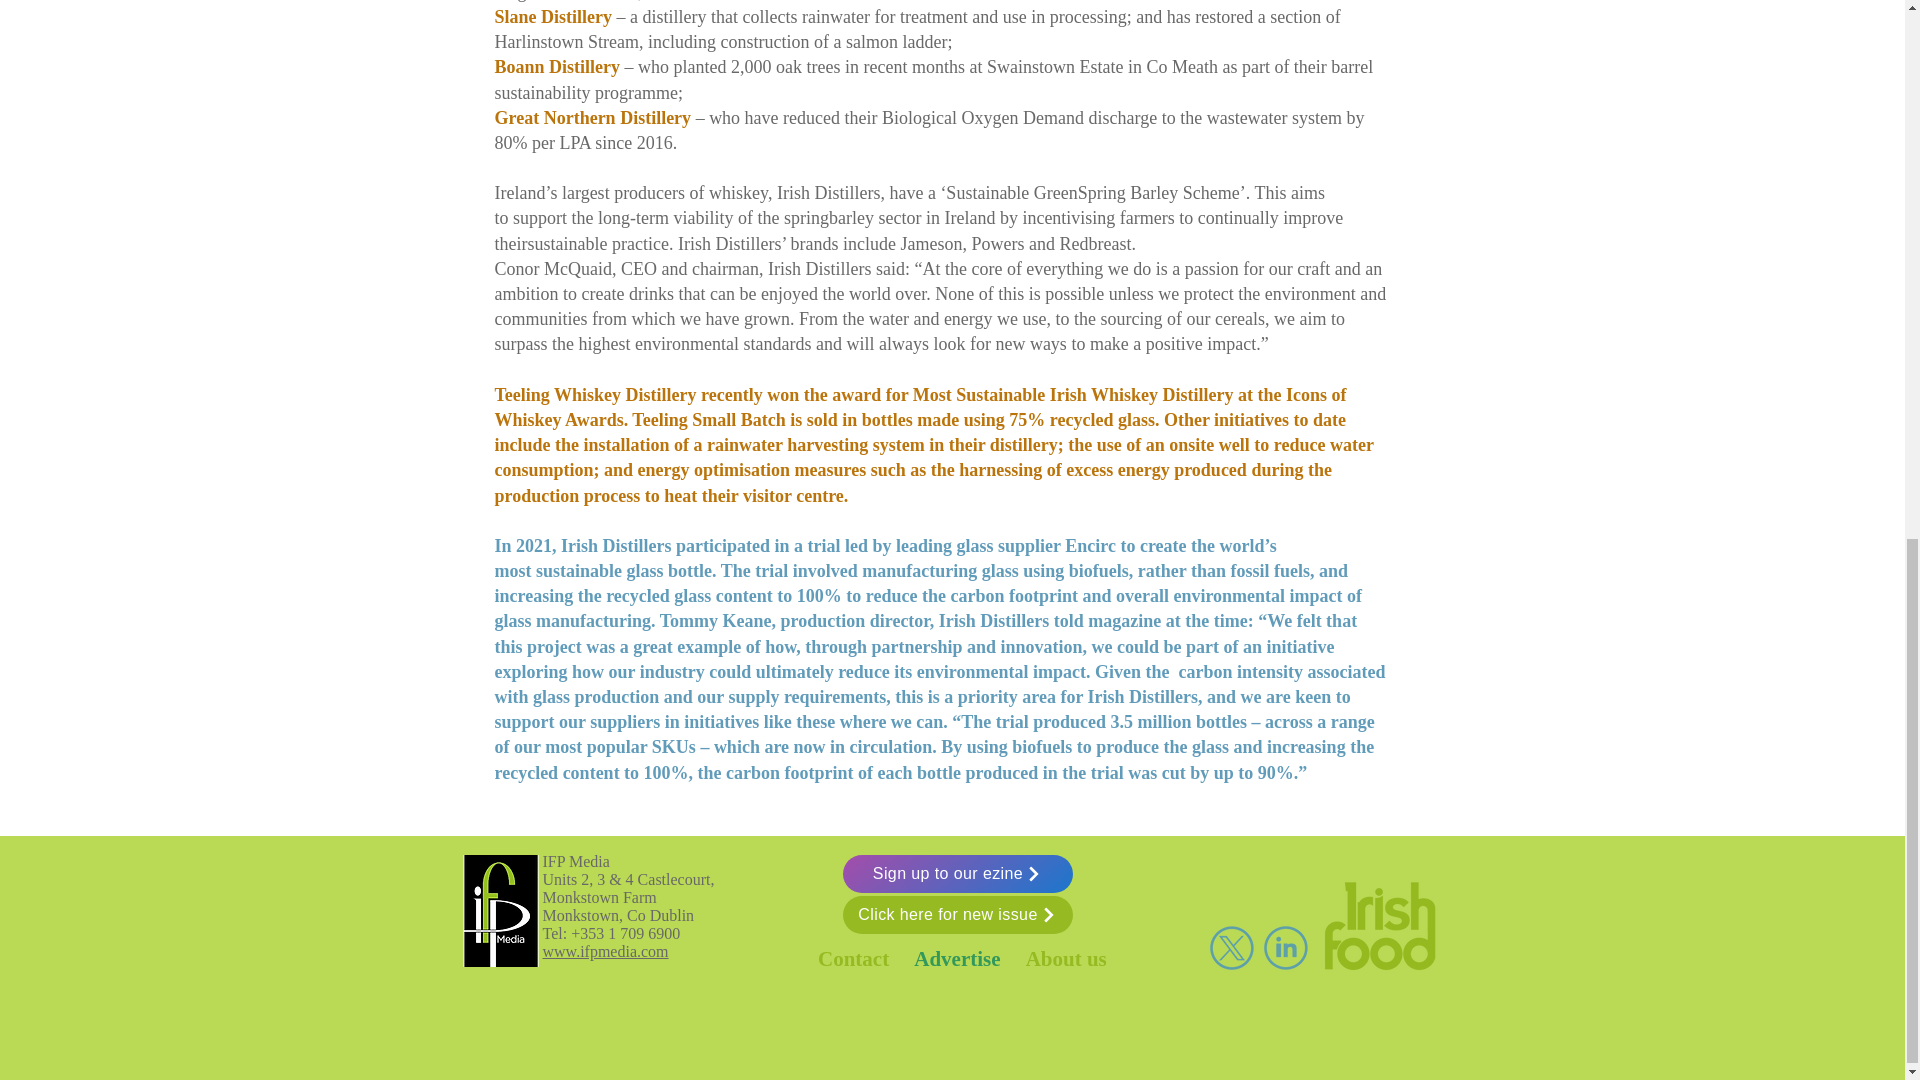 Image resolution: width=1920 pixels, height=1080 pixels. What do you see at coordinates (604, 951) in the screenshot?
I see `www.ifpmedia.com` at bounding box center [604, 951].